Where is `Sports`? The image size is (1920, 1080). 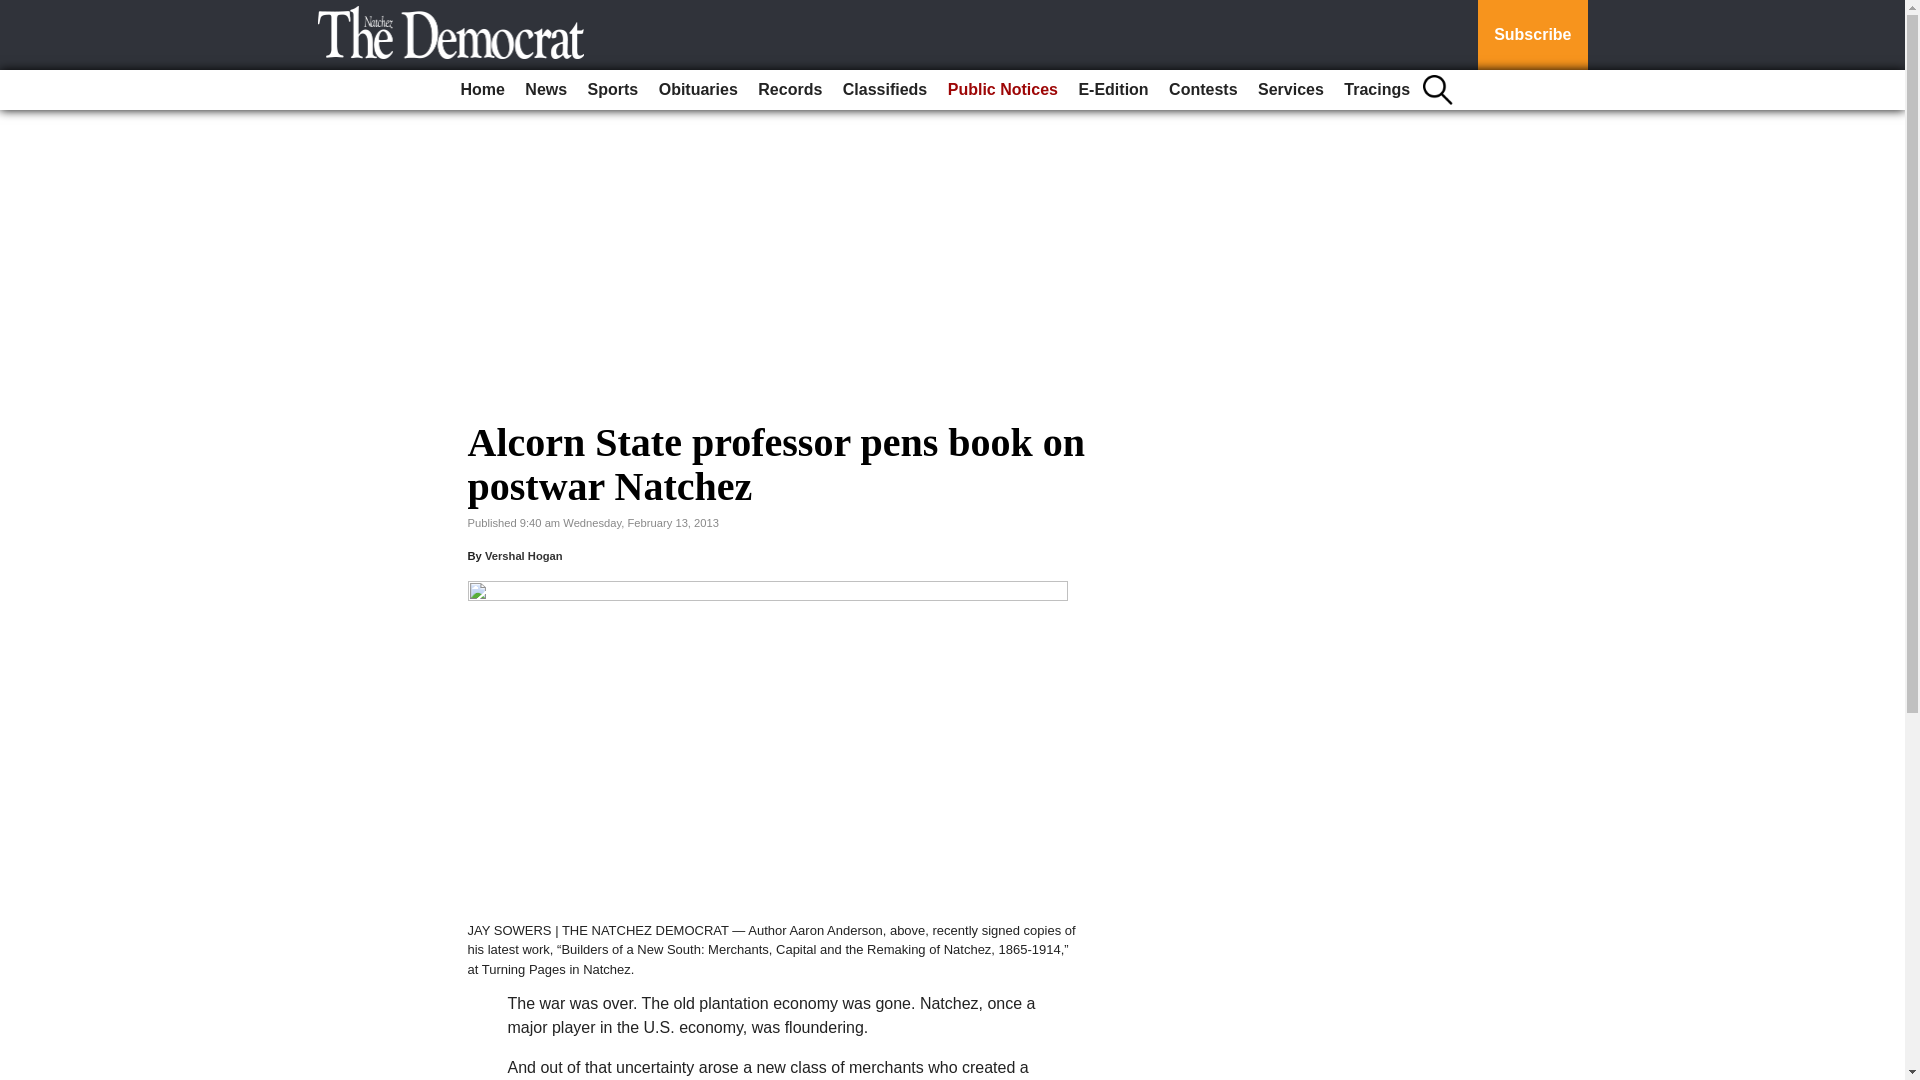 Sports is located at coordinates (613, 90).